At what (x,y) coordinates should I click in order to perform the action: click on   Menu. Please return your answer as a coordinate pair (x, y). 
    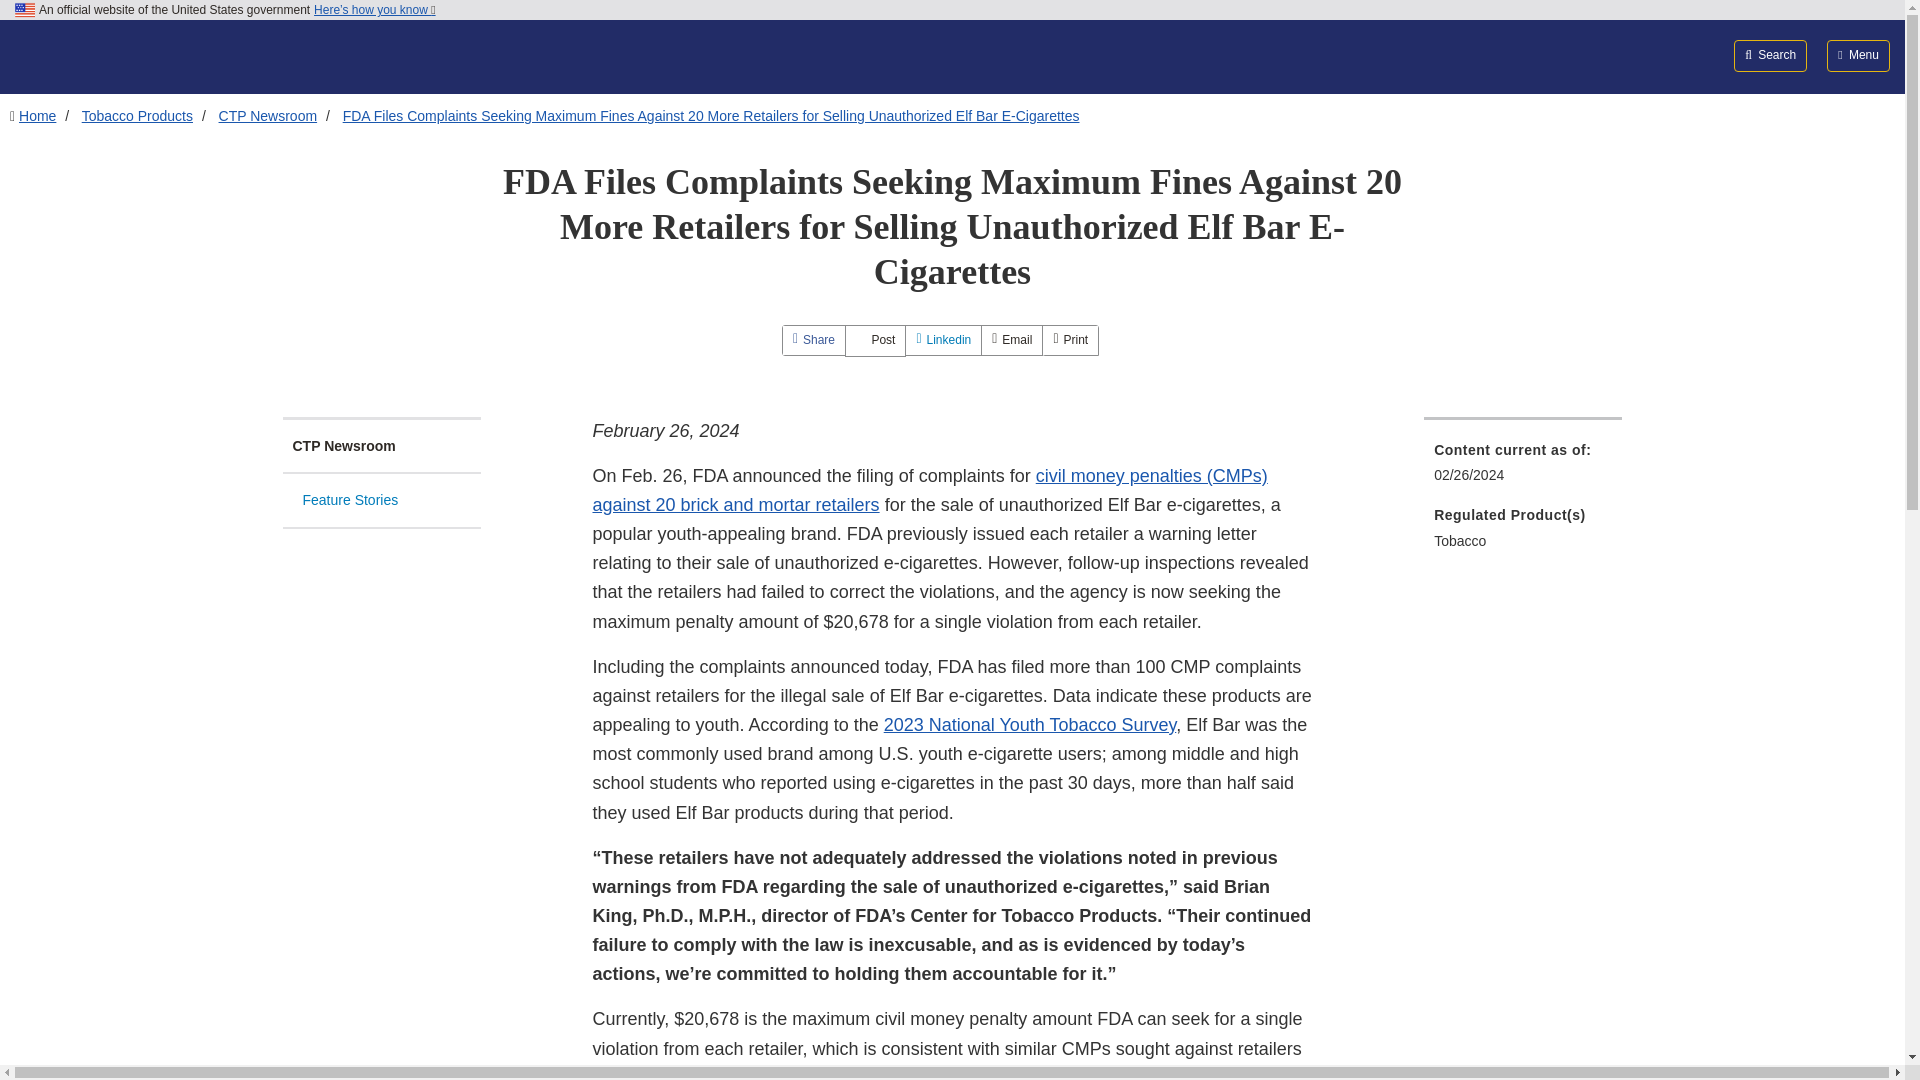
    Looking at the image, I should click on (1858, 55).